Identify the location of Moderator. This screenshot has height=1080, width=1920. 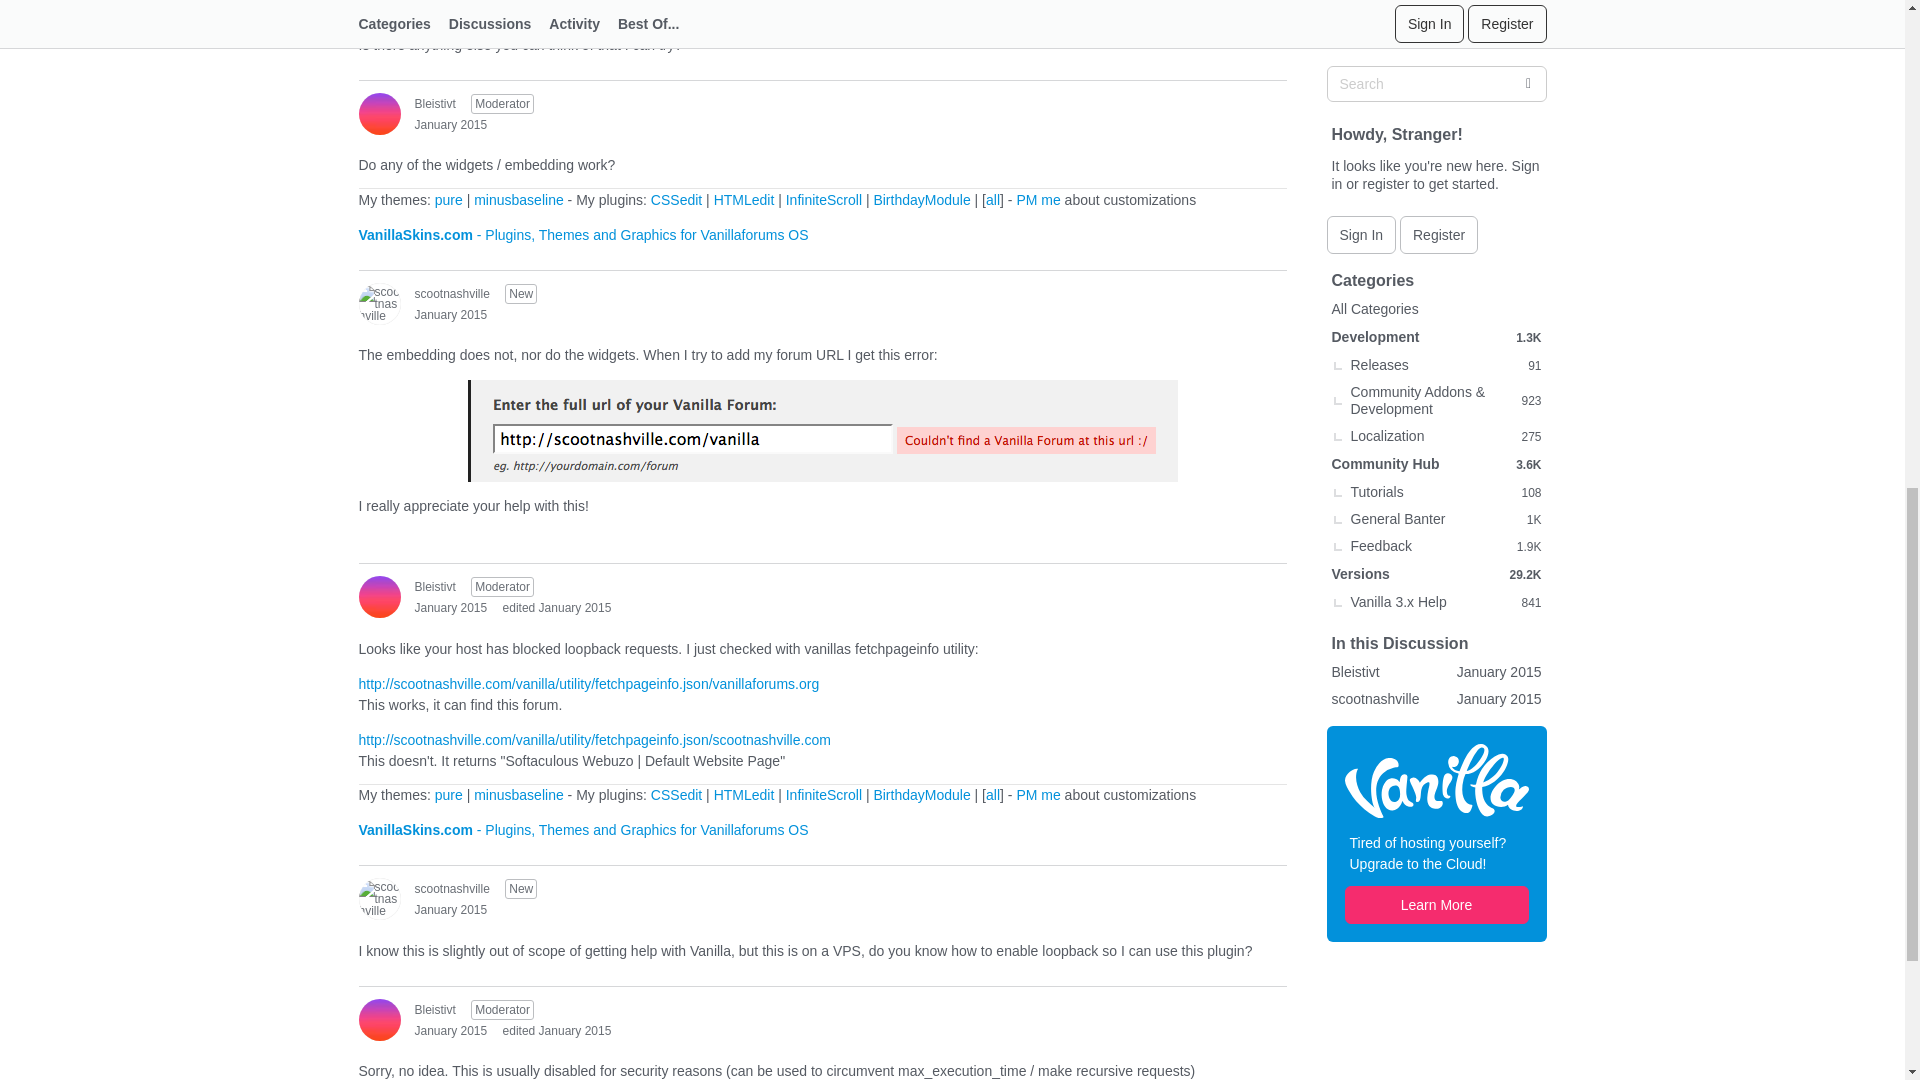
(502, 104).